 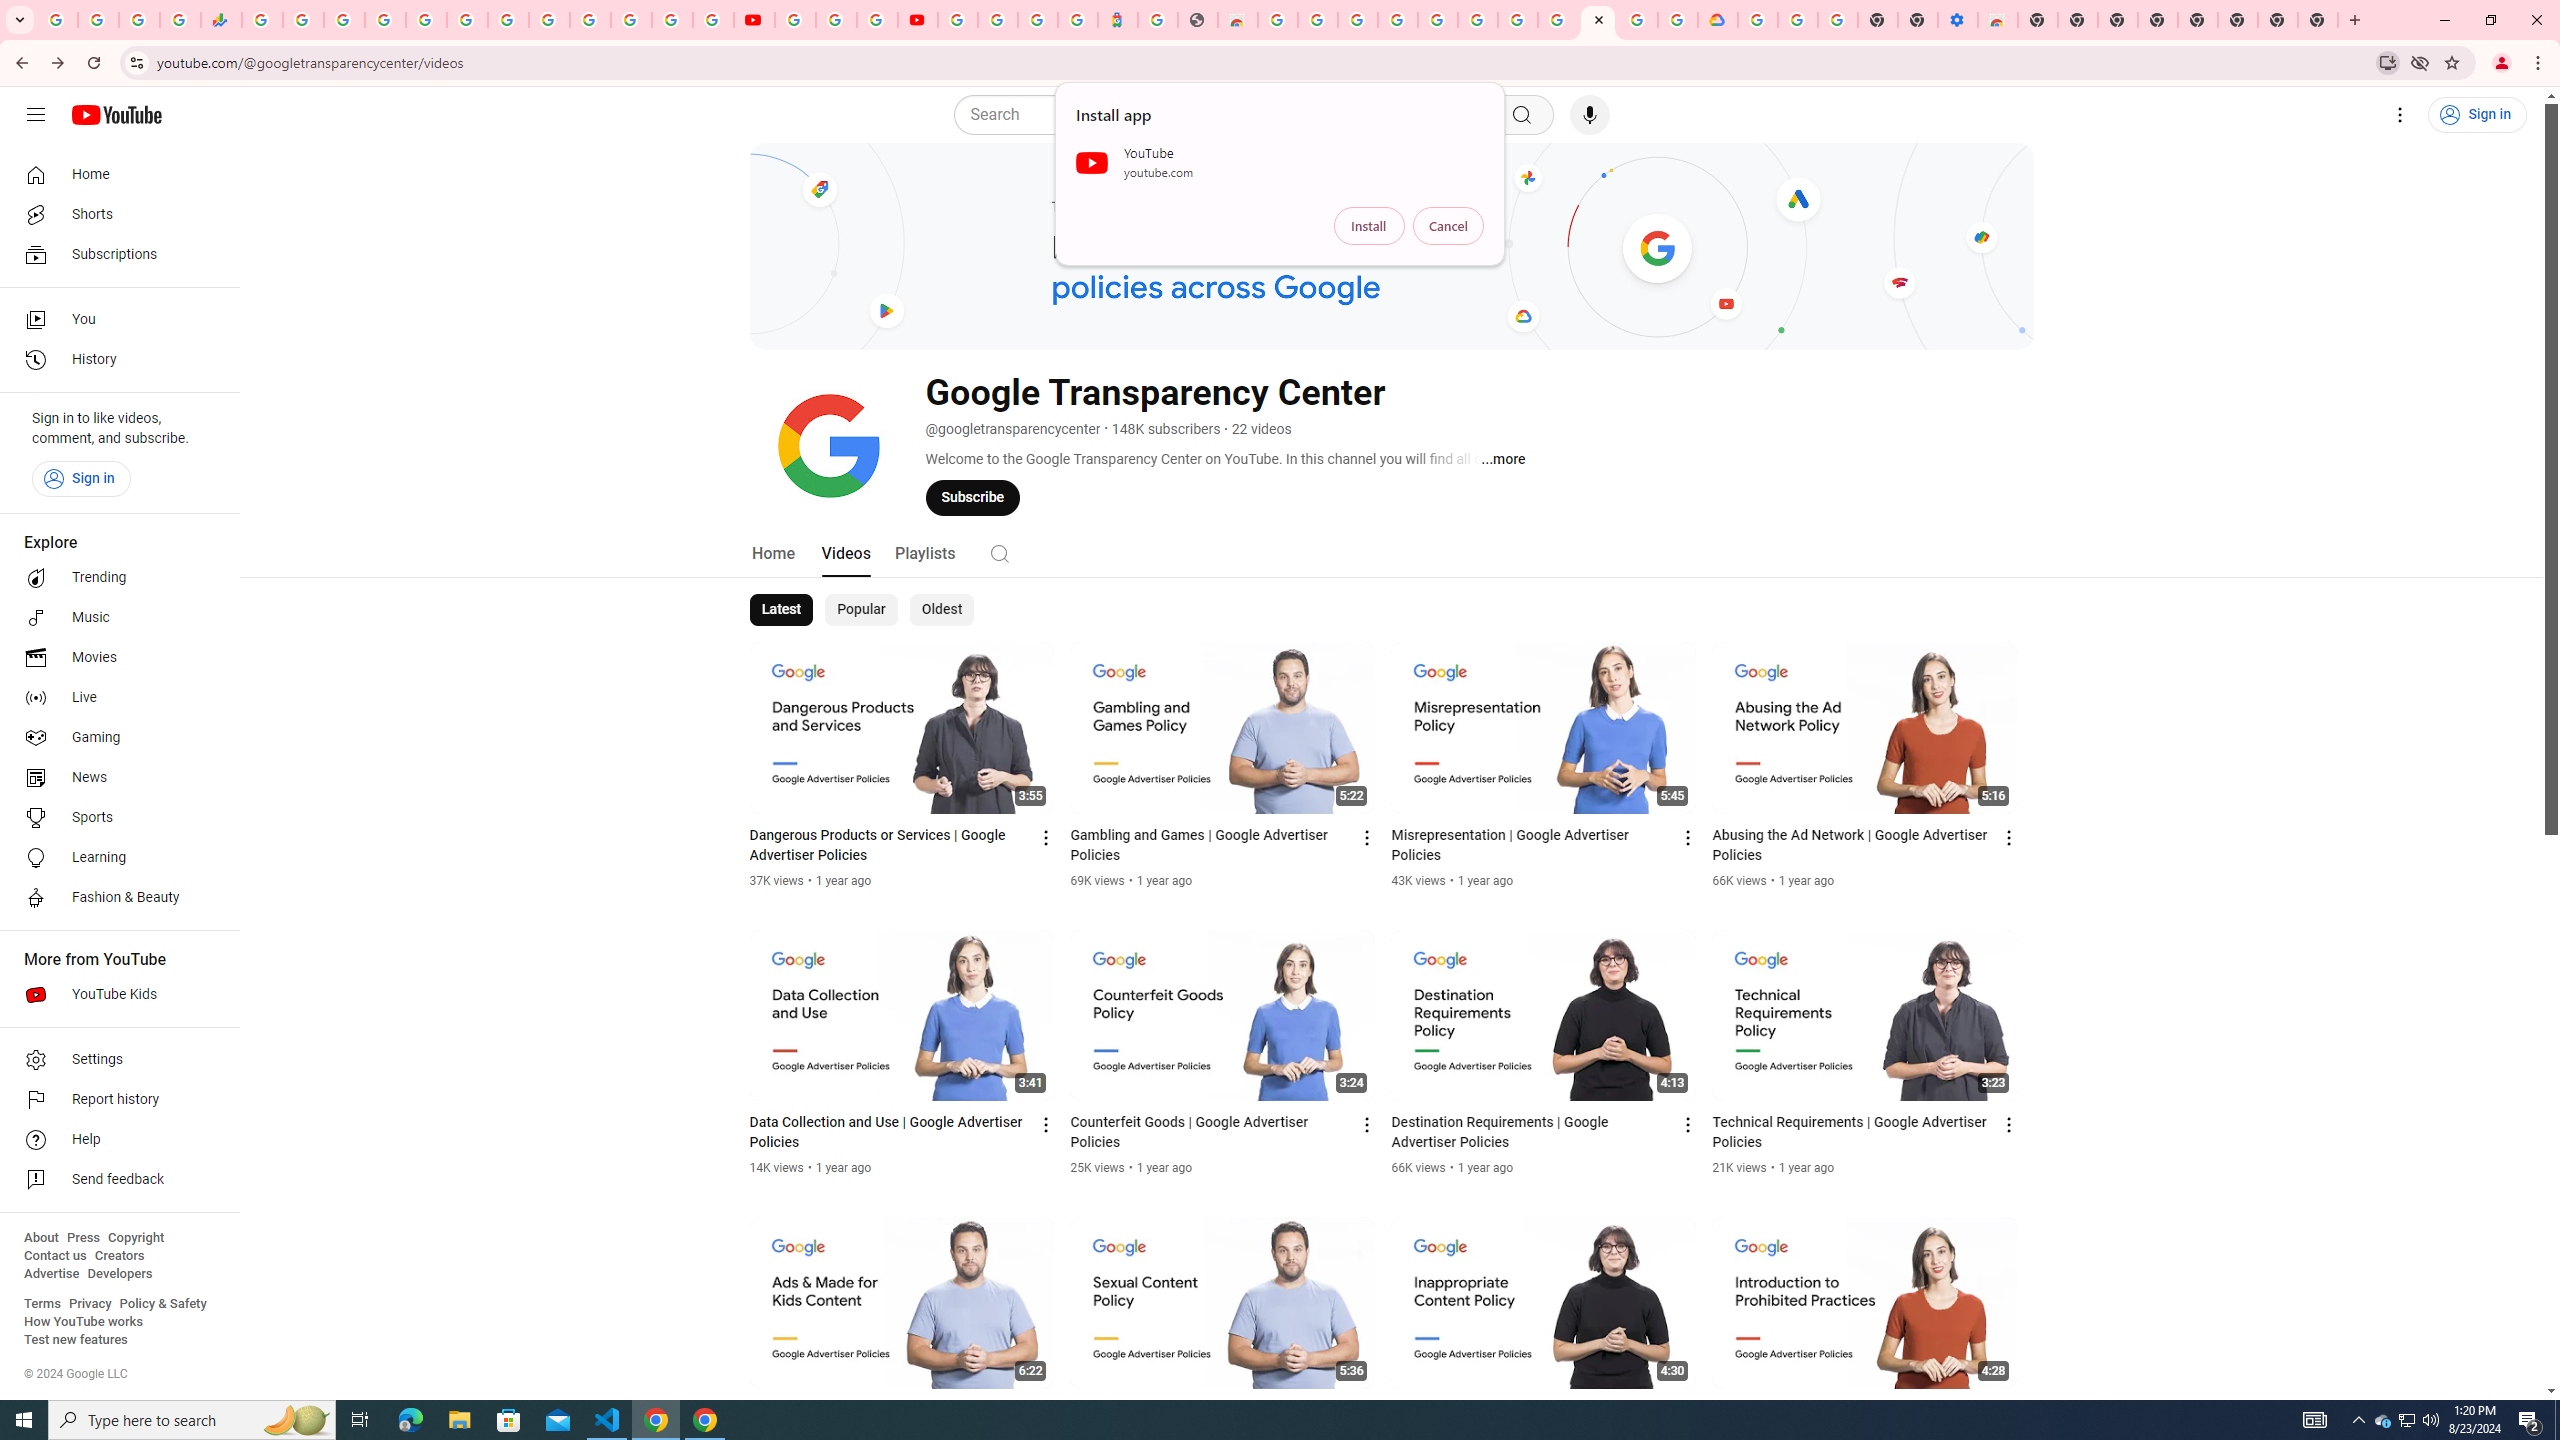 What do you see at coordinates (114, 617) in the screenshot?
I see `Music` at bounding box center [114, 617].